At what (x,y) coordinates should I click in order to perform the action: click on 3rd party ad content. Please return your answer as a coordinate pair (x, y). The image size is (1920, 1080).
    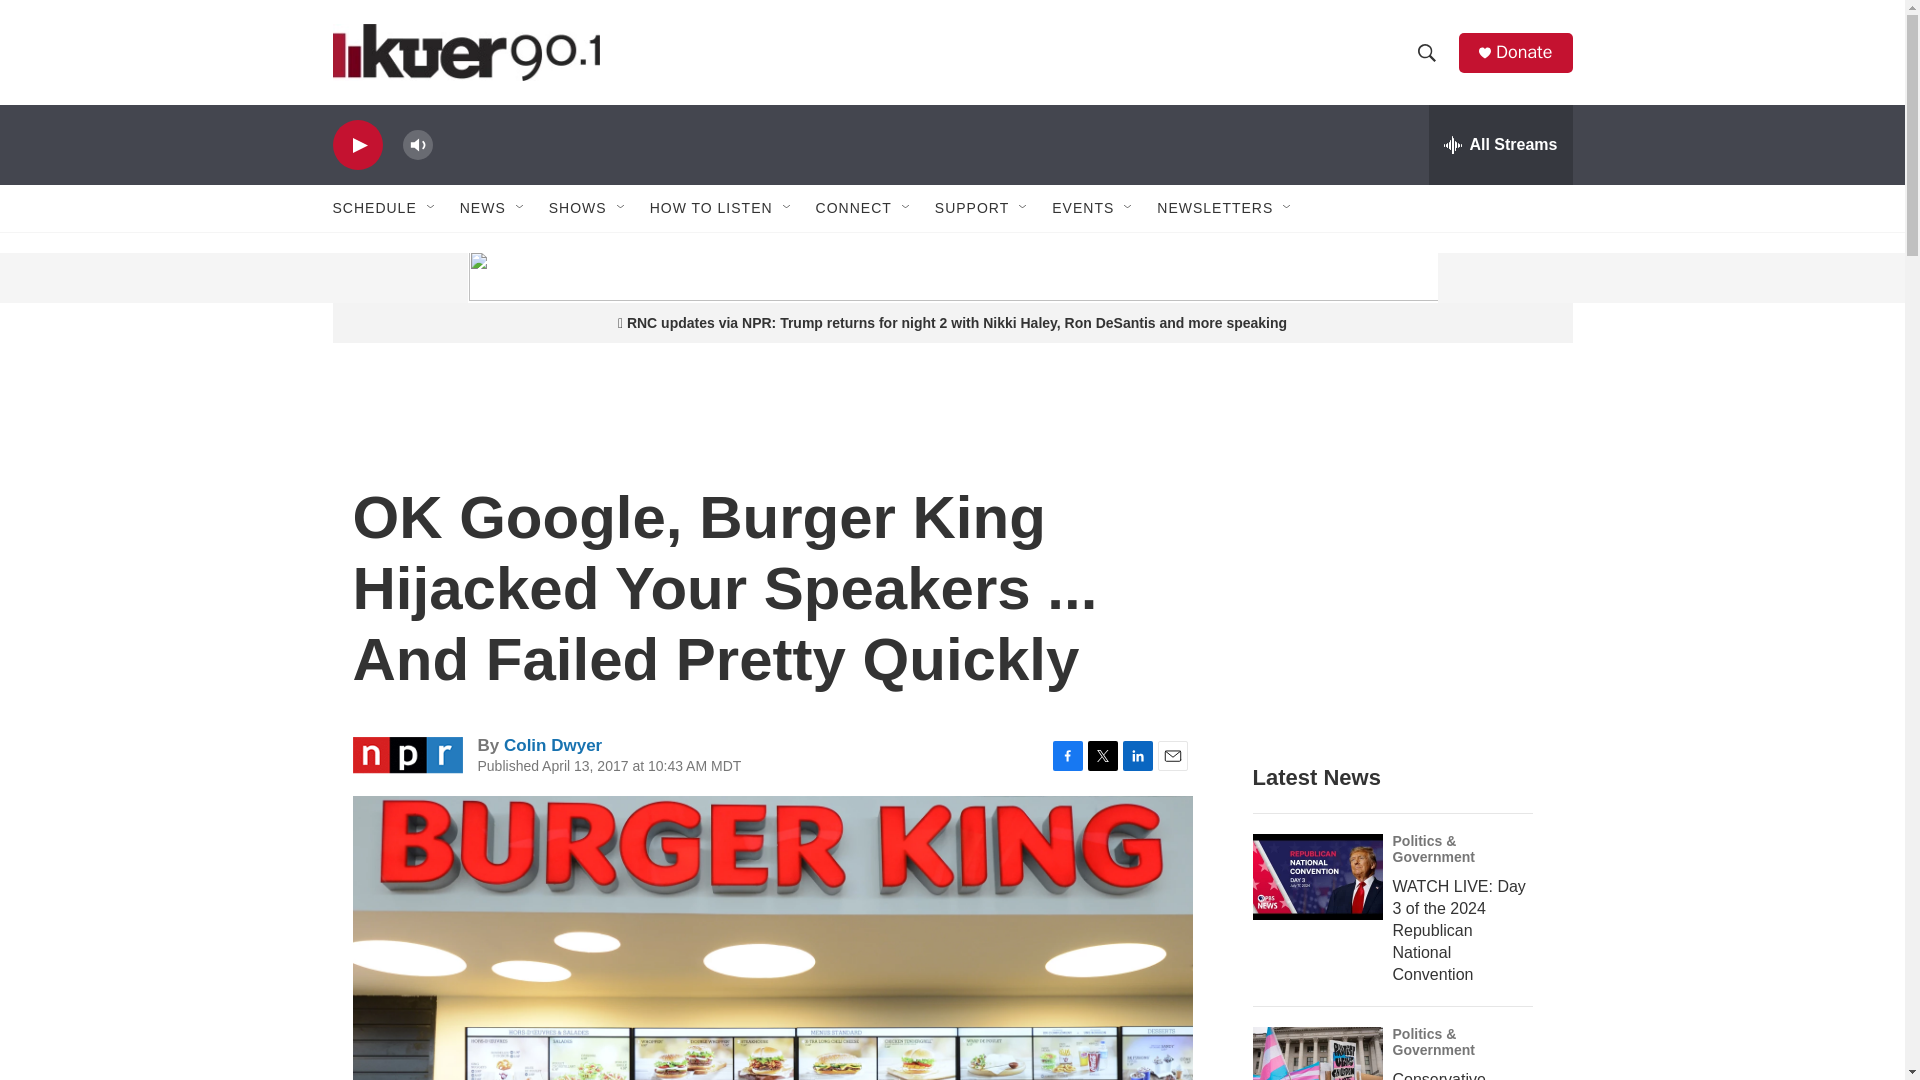
    Looking at the image, I should click on (1401, 572).